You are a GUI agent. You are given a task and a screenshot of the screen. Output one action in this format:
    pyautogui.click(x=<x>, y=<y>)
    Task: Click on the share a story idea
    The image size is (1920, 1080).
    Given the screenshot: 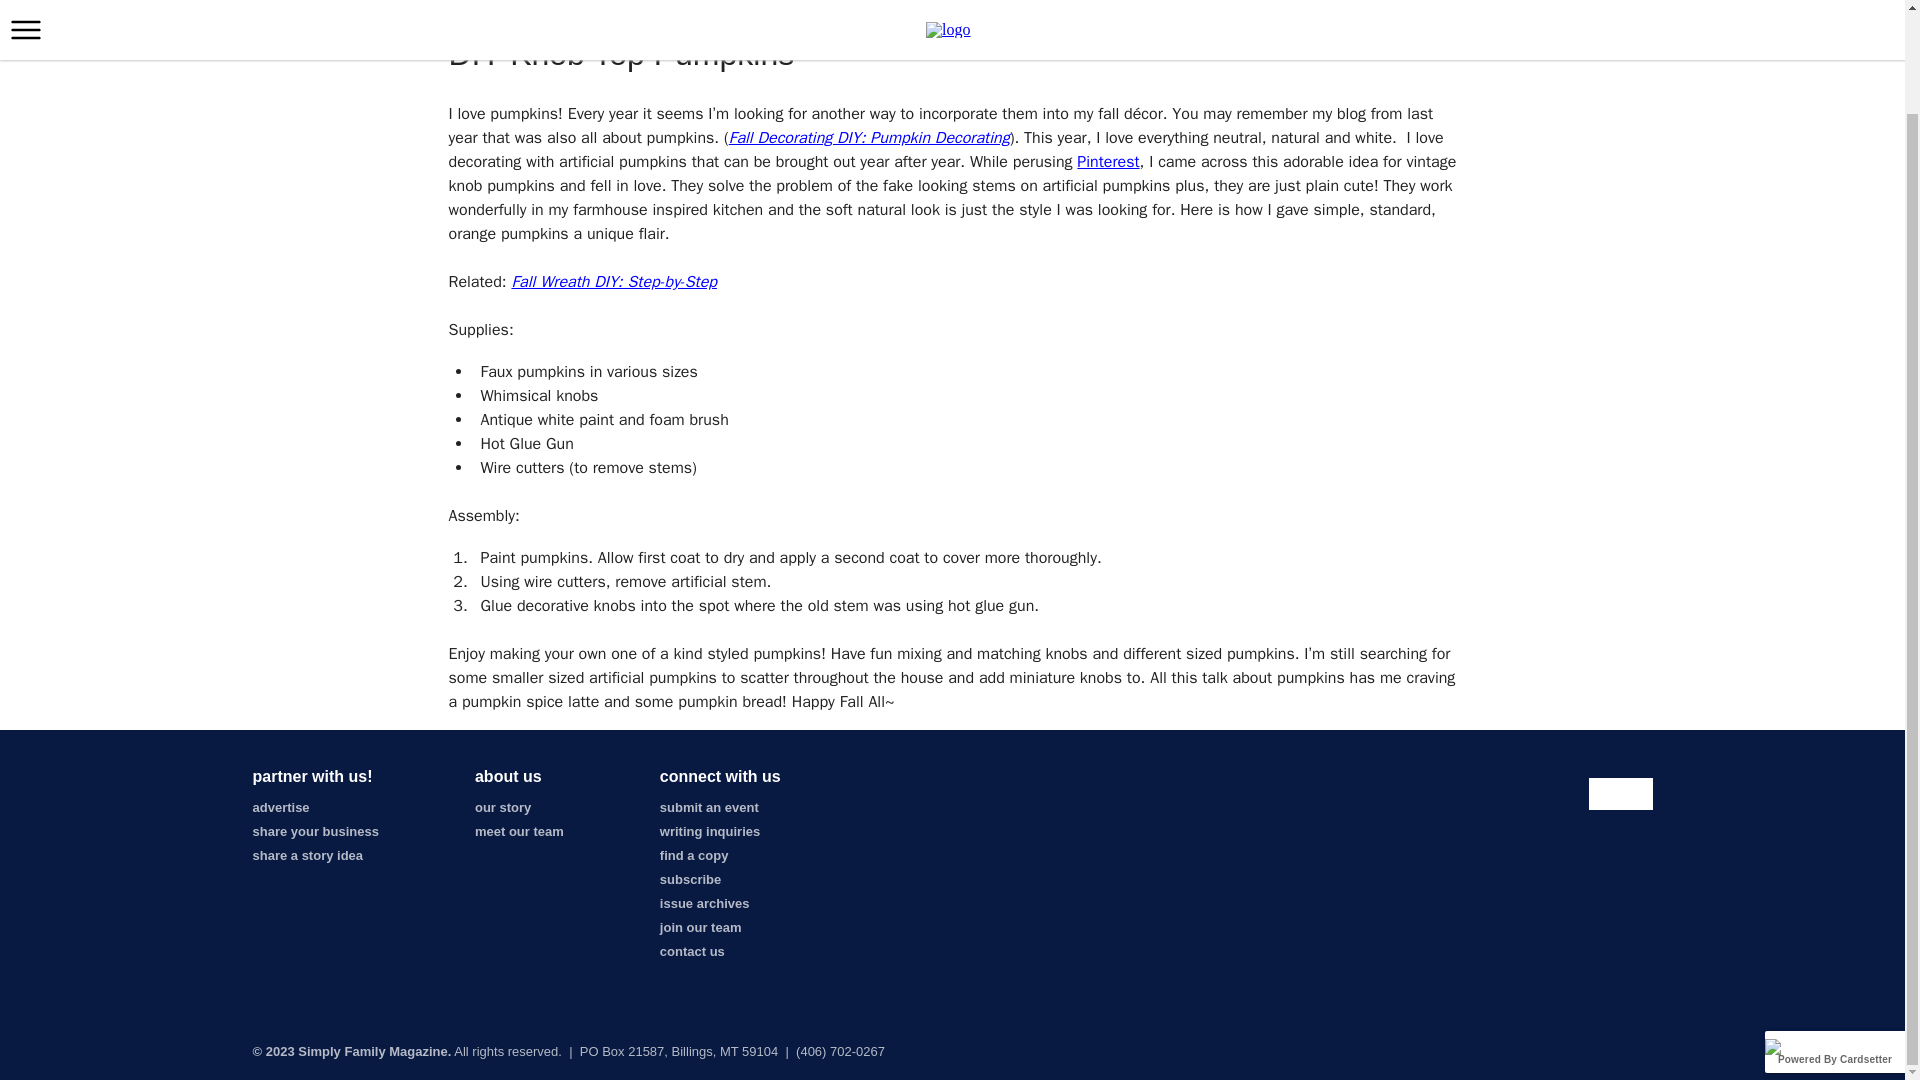 What is the action you would take?
    pyautogui.click(x=306, y=854)
    